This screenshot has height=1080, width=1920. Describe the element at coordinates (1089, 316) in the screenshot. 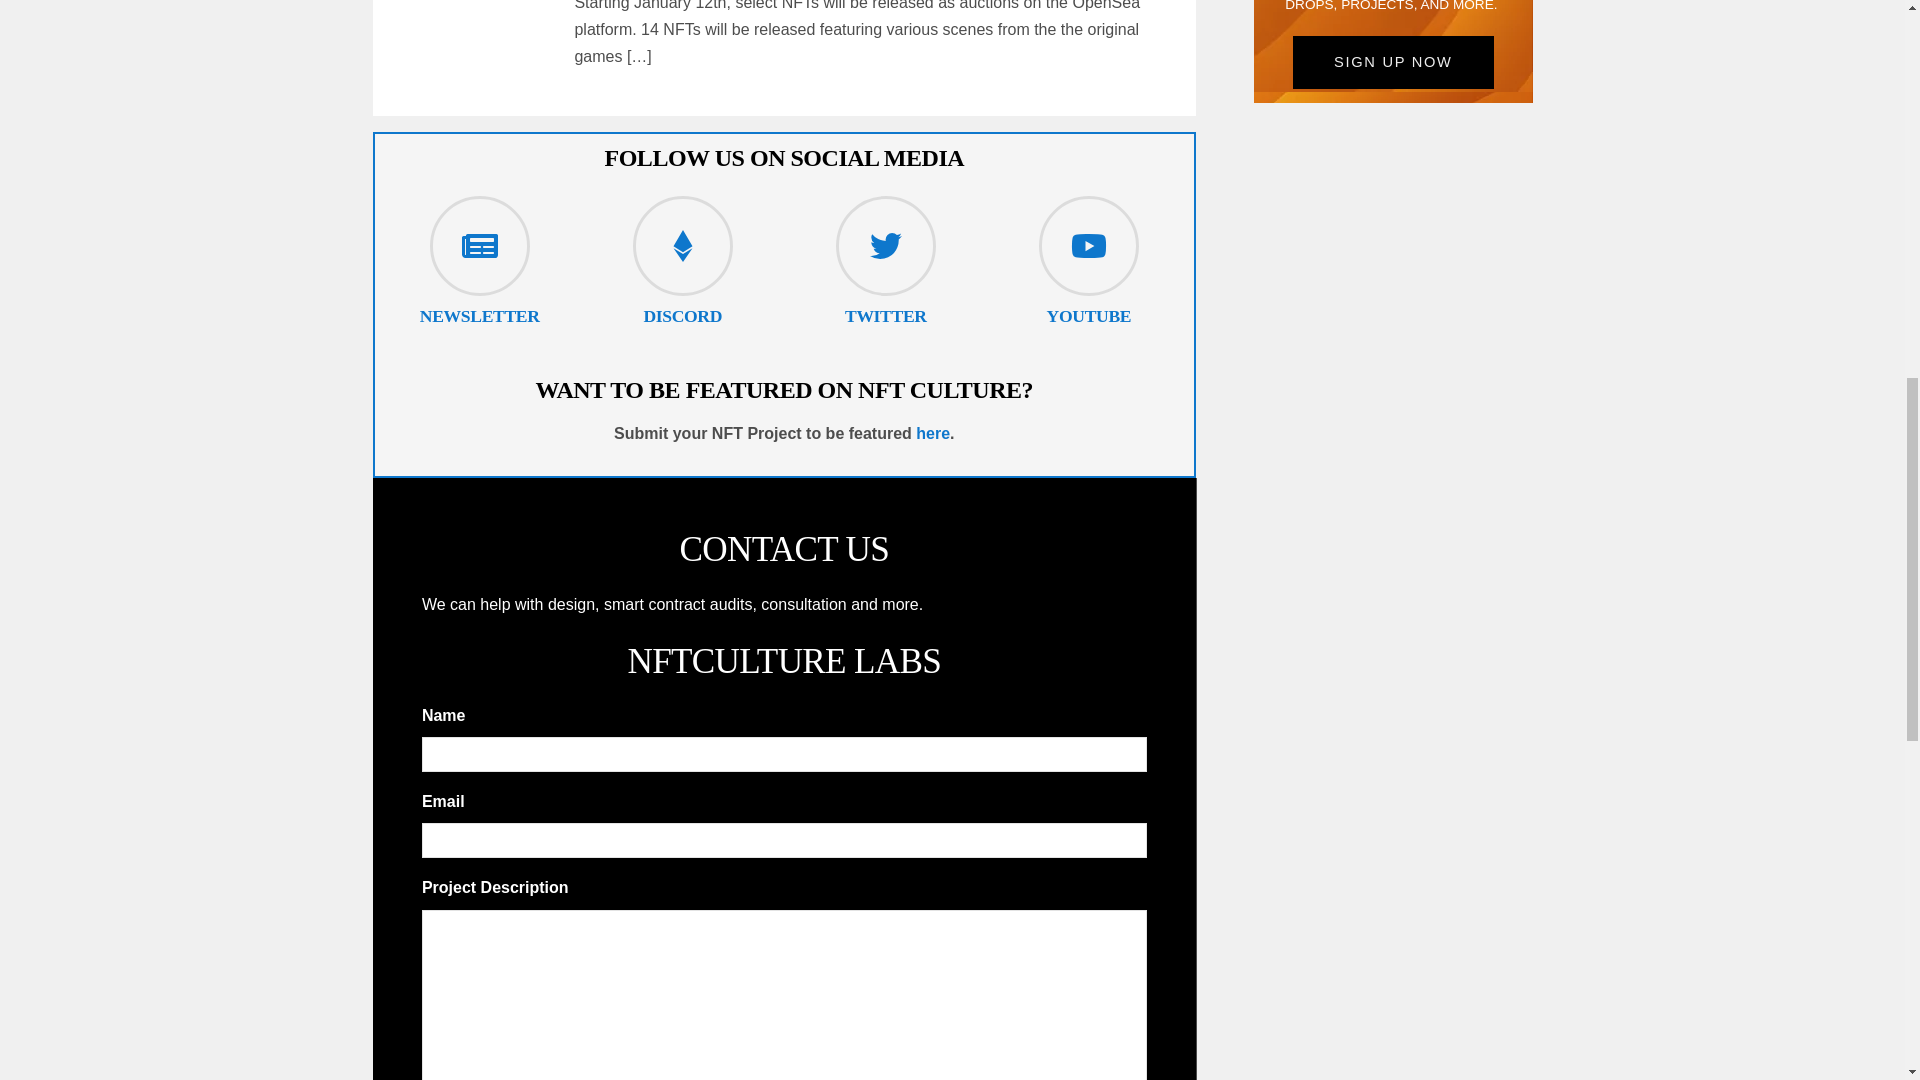

I see `YOUTUBE` at that location.